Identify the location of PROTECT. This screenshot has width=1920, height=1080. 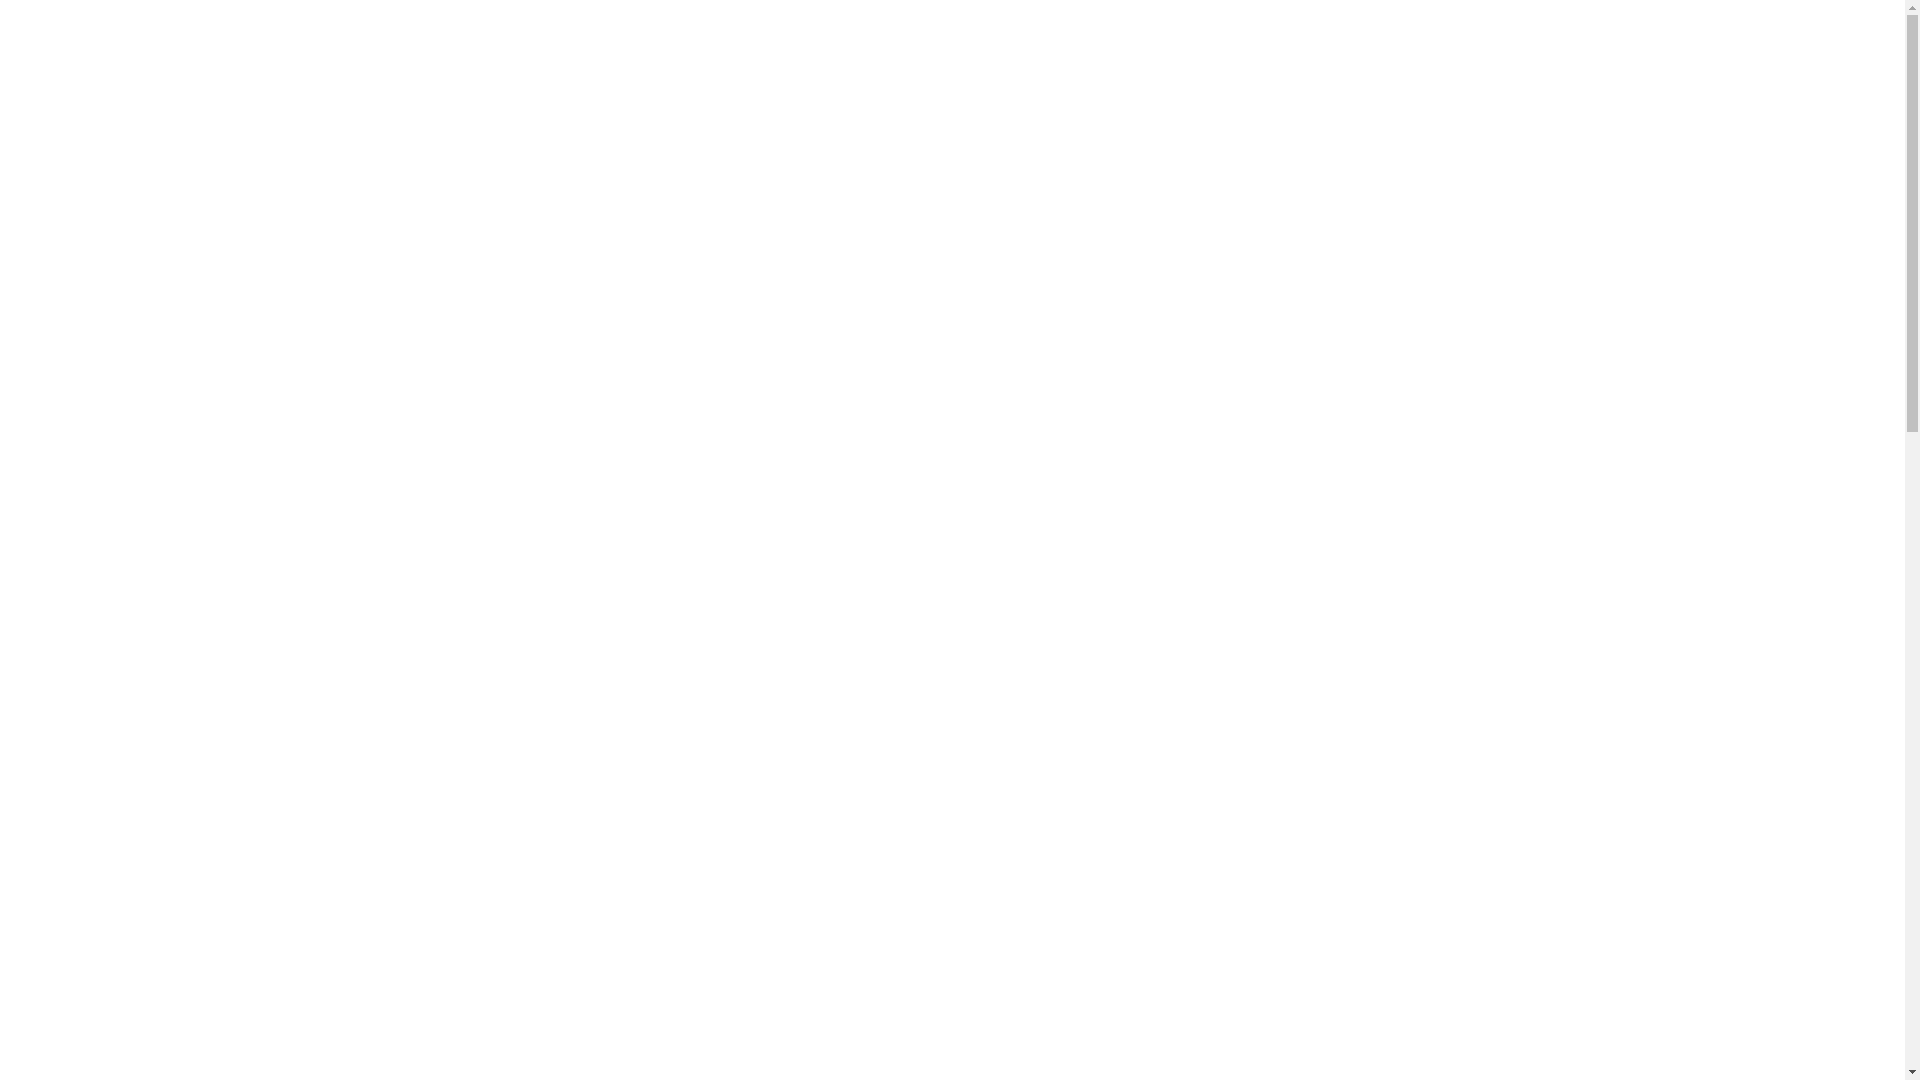
(645, 110).